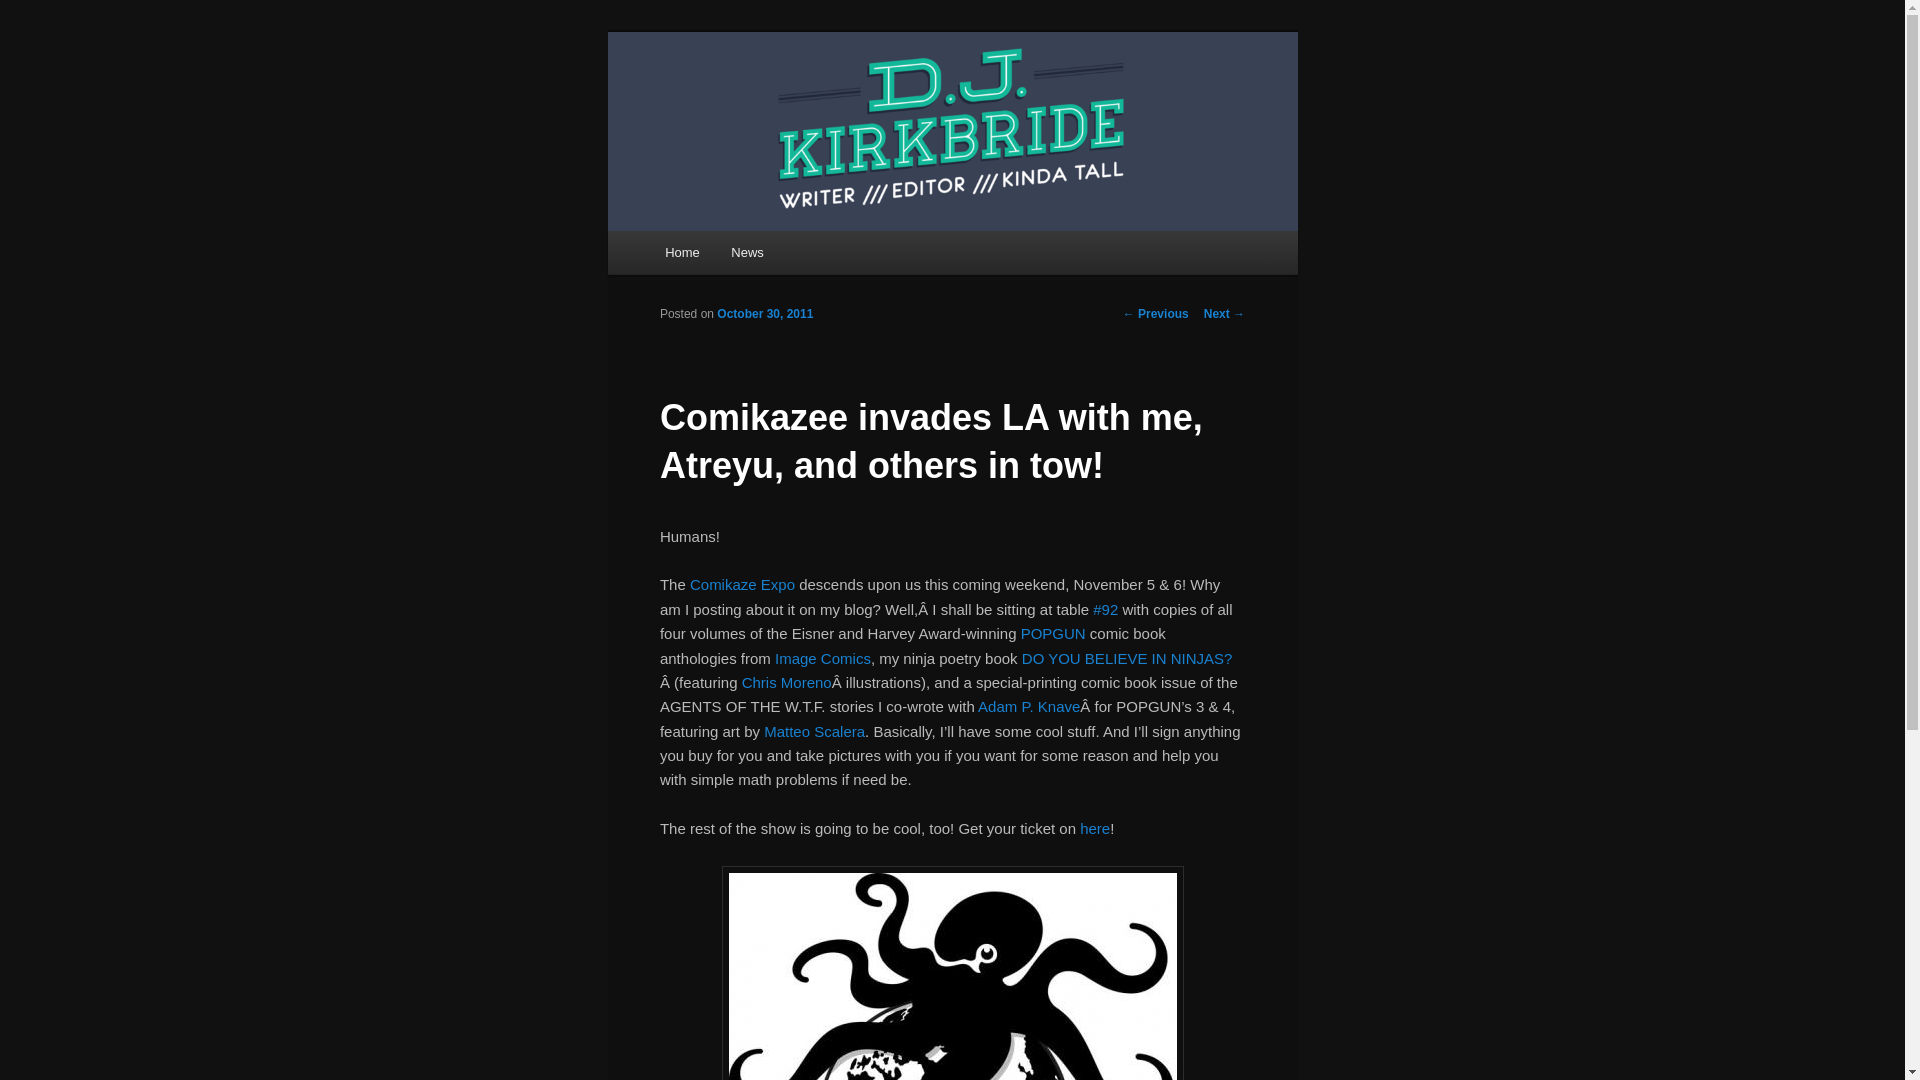 Image resolution: width=1920 pixels, height=1080 pixels. Describe the element at coordinates (764, 313) in the screenshot. I see `8:17 pm` at that location.